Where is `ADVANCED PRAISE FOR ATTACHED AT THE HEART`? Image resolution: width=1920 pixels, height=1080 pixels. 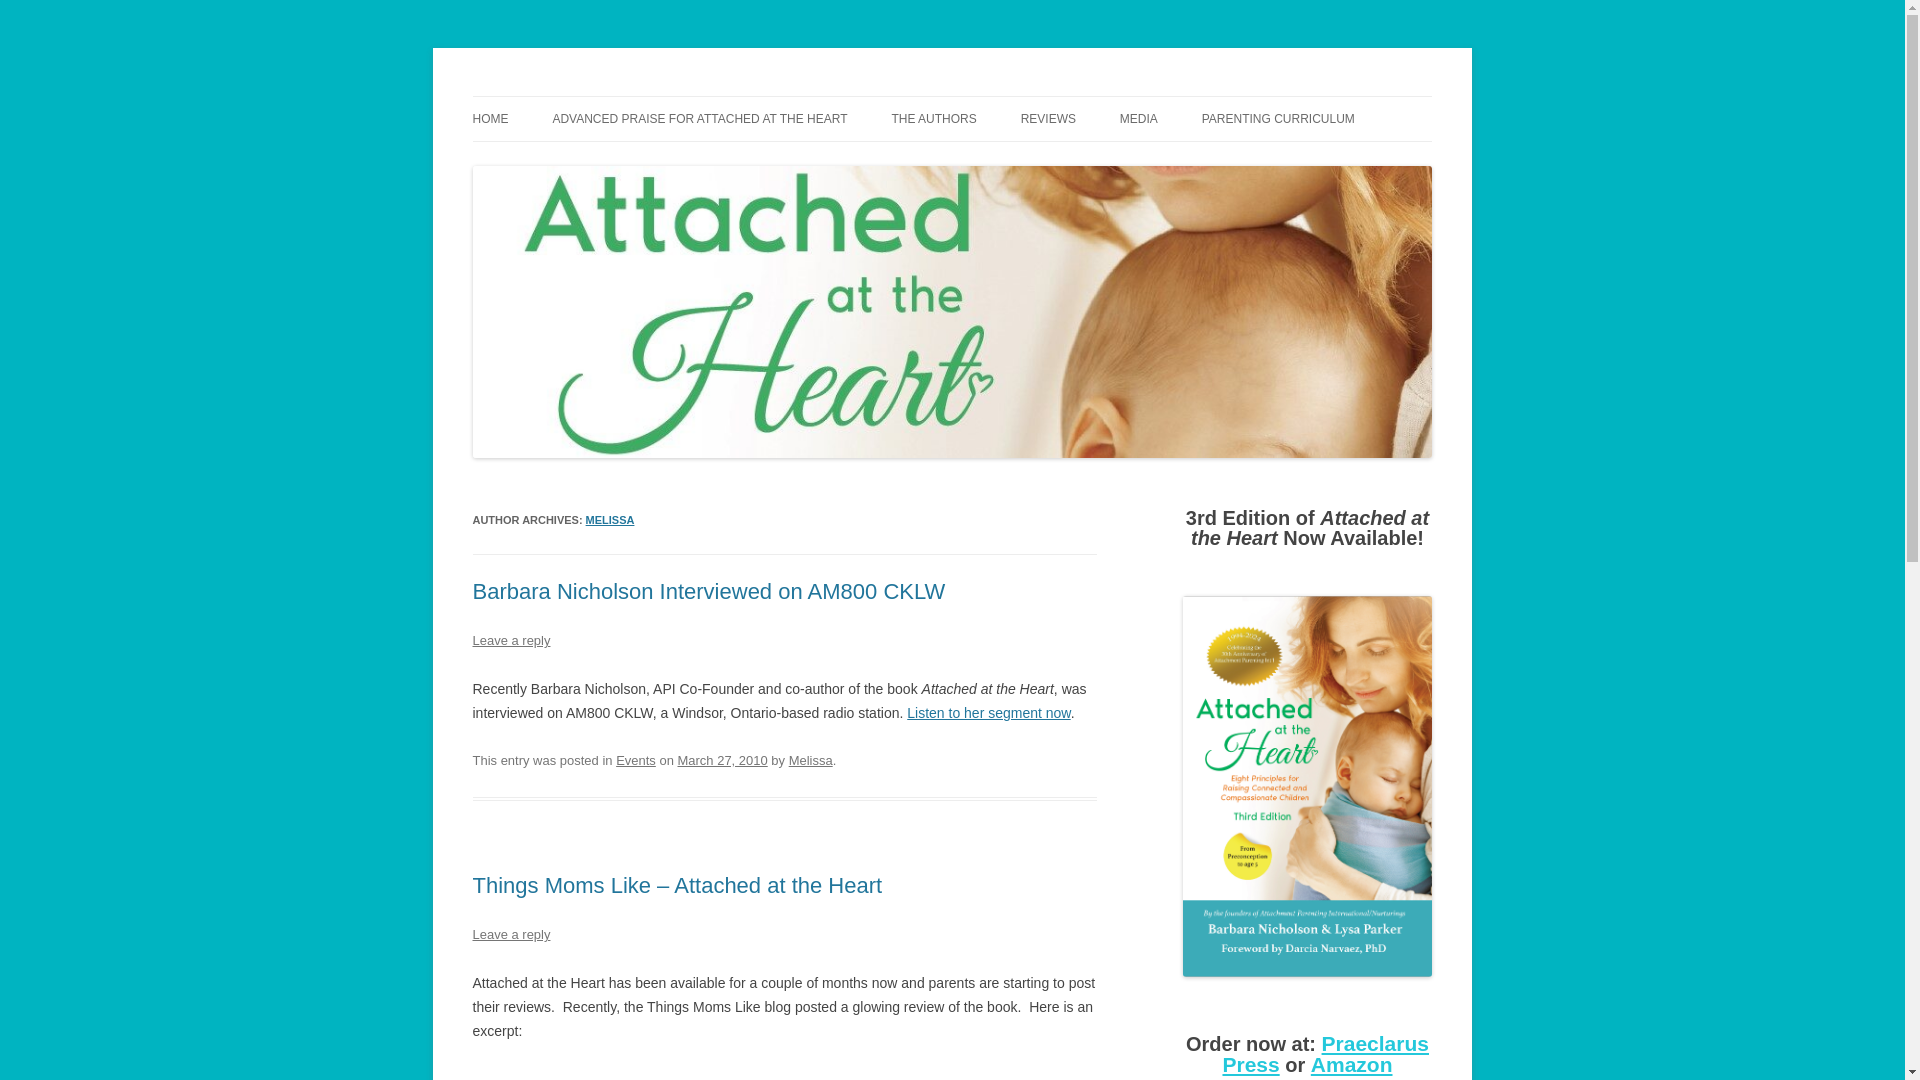
ADVANCED PRAISE FOR ATTACHED AT THE HEART is located at coordinates (699, 119).